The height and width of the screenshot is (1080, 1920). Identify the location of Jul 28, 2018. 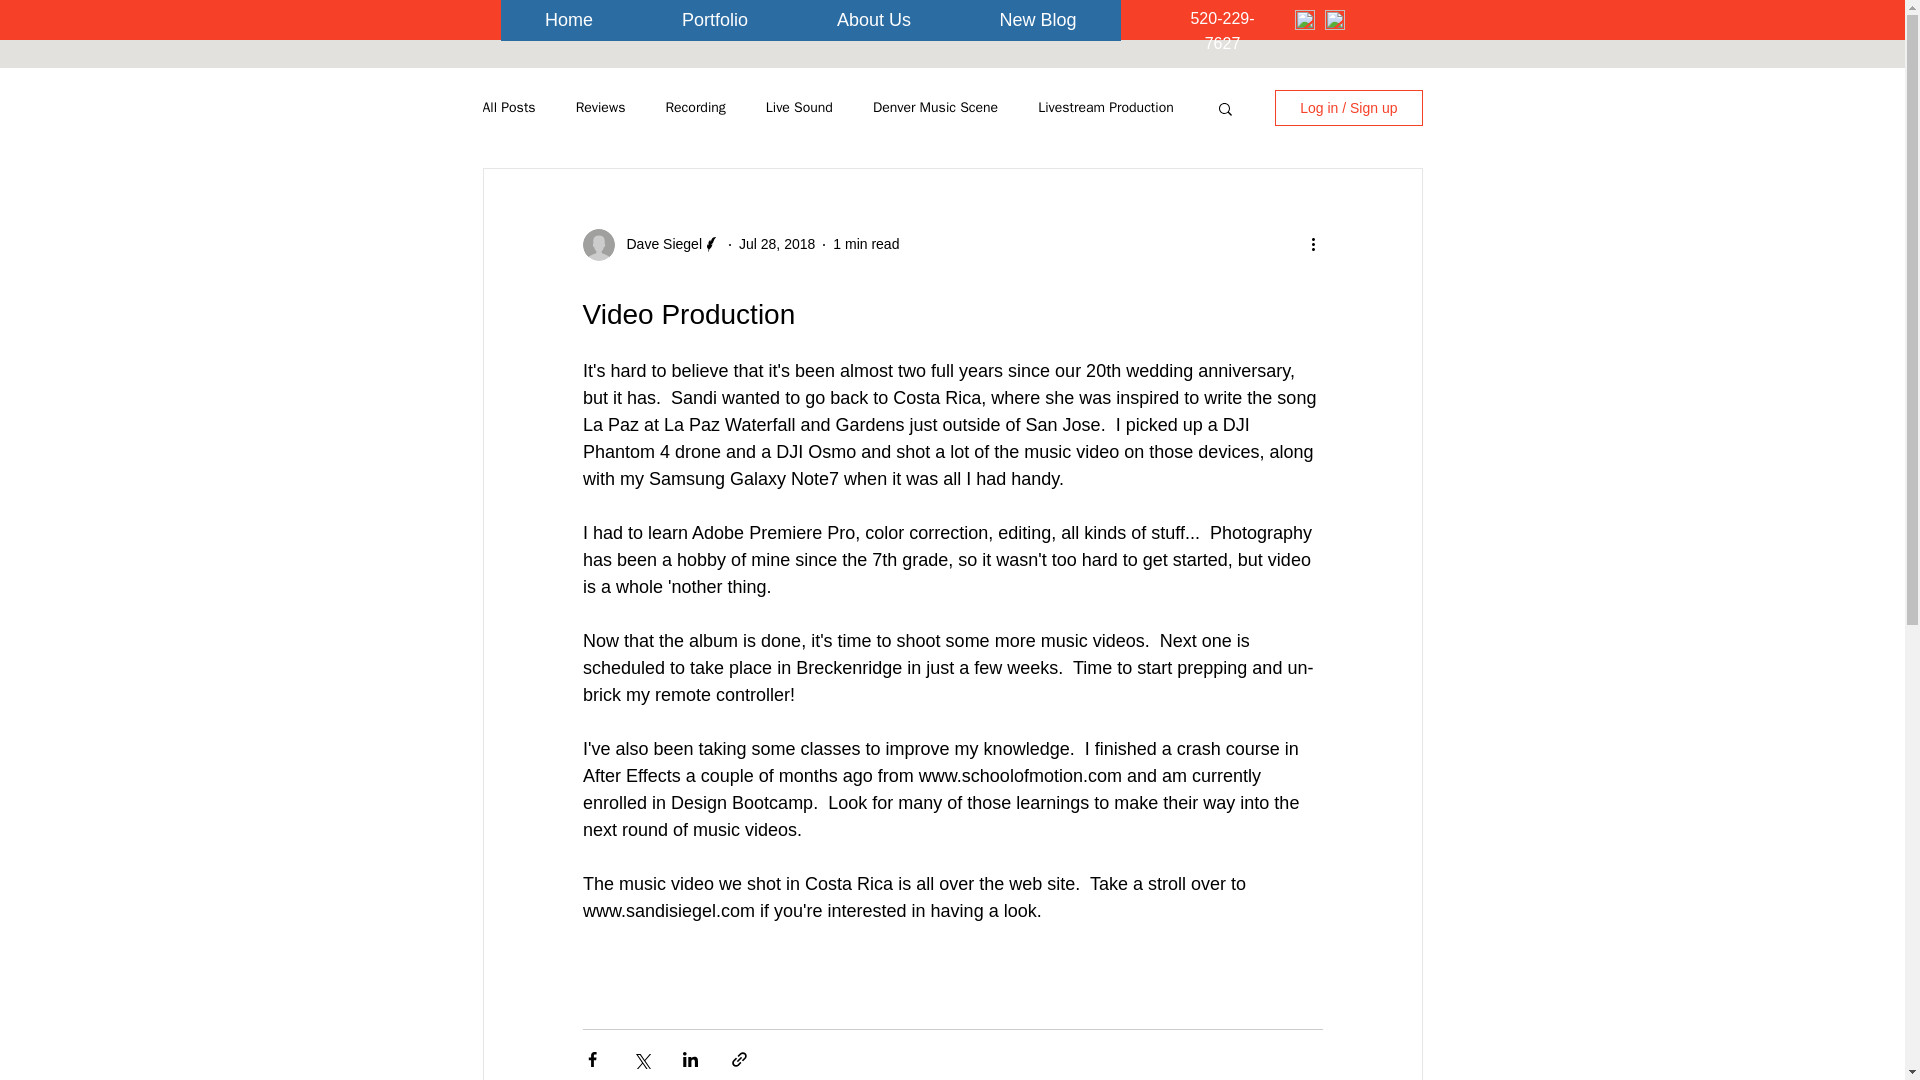
(776, 244).